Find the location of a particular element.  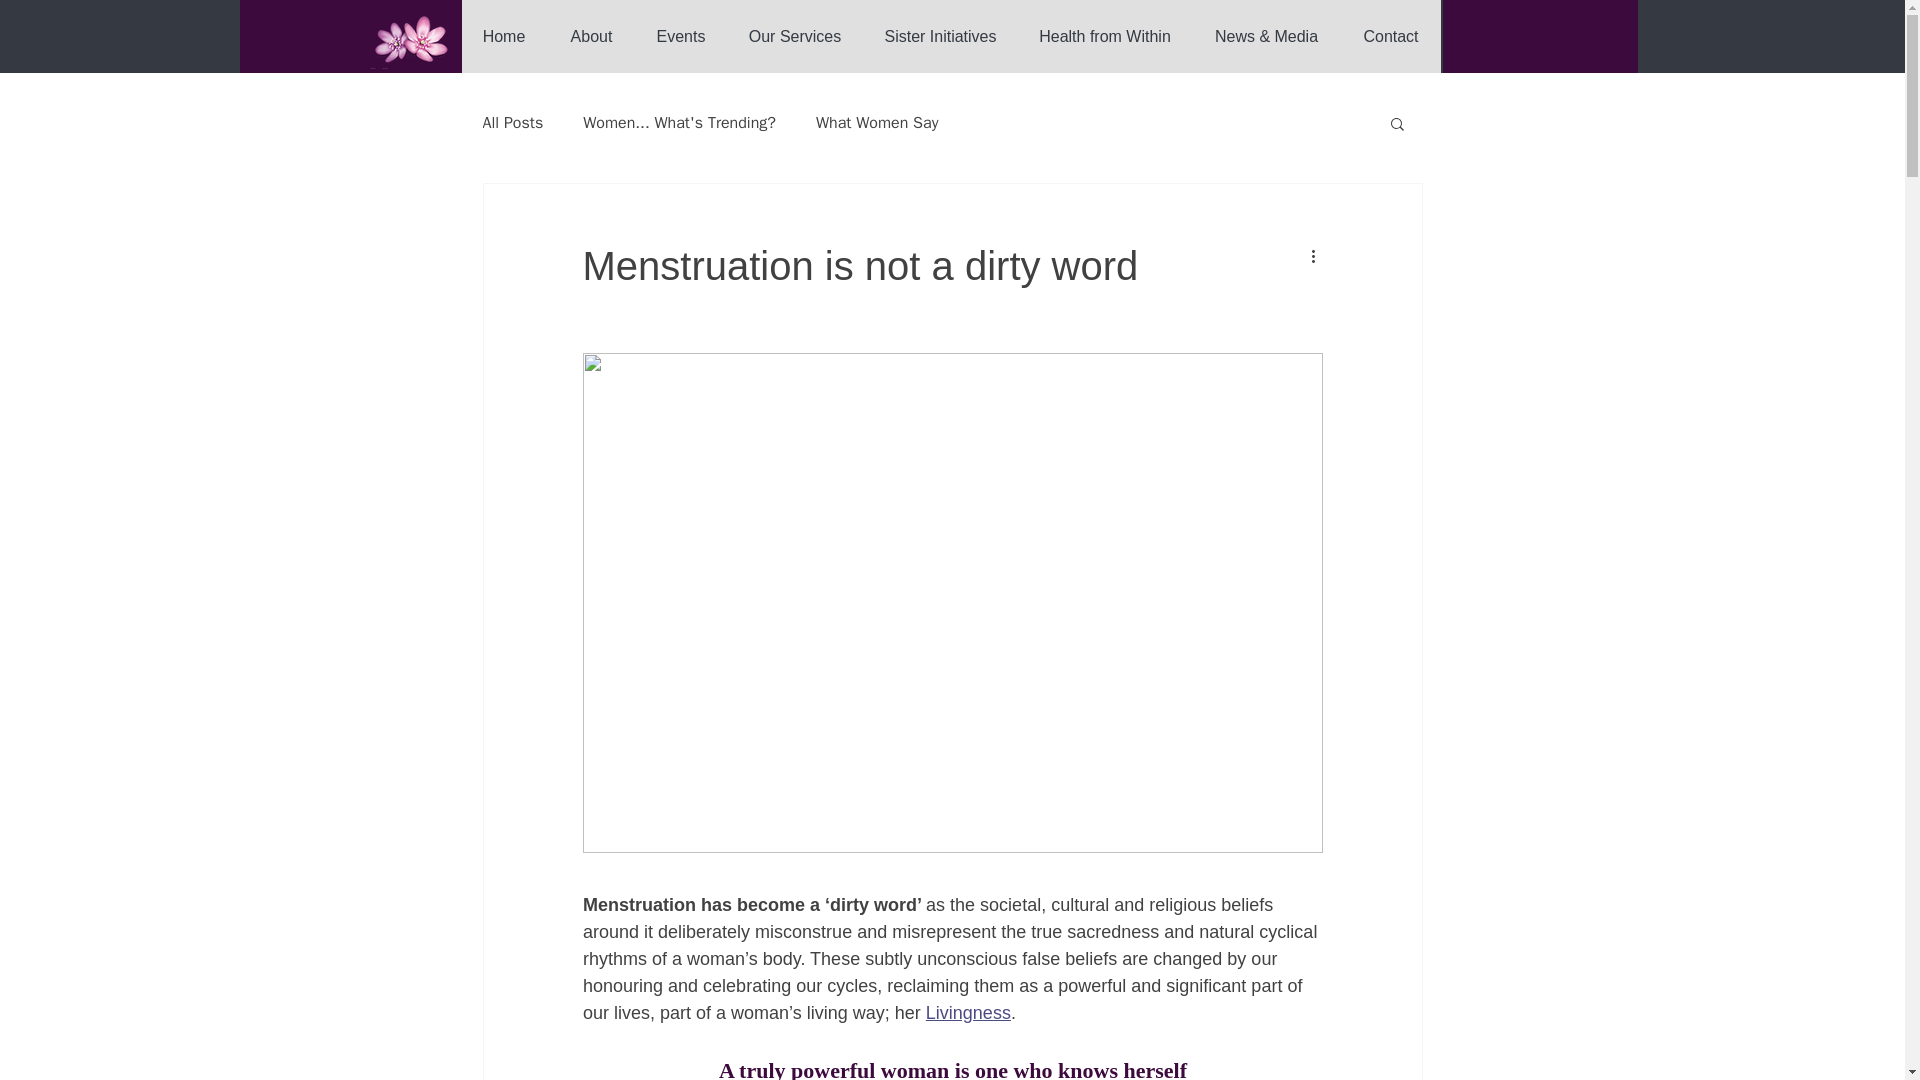

Health from Within is located at coordinates (1104, 36).